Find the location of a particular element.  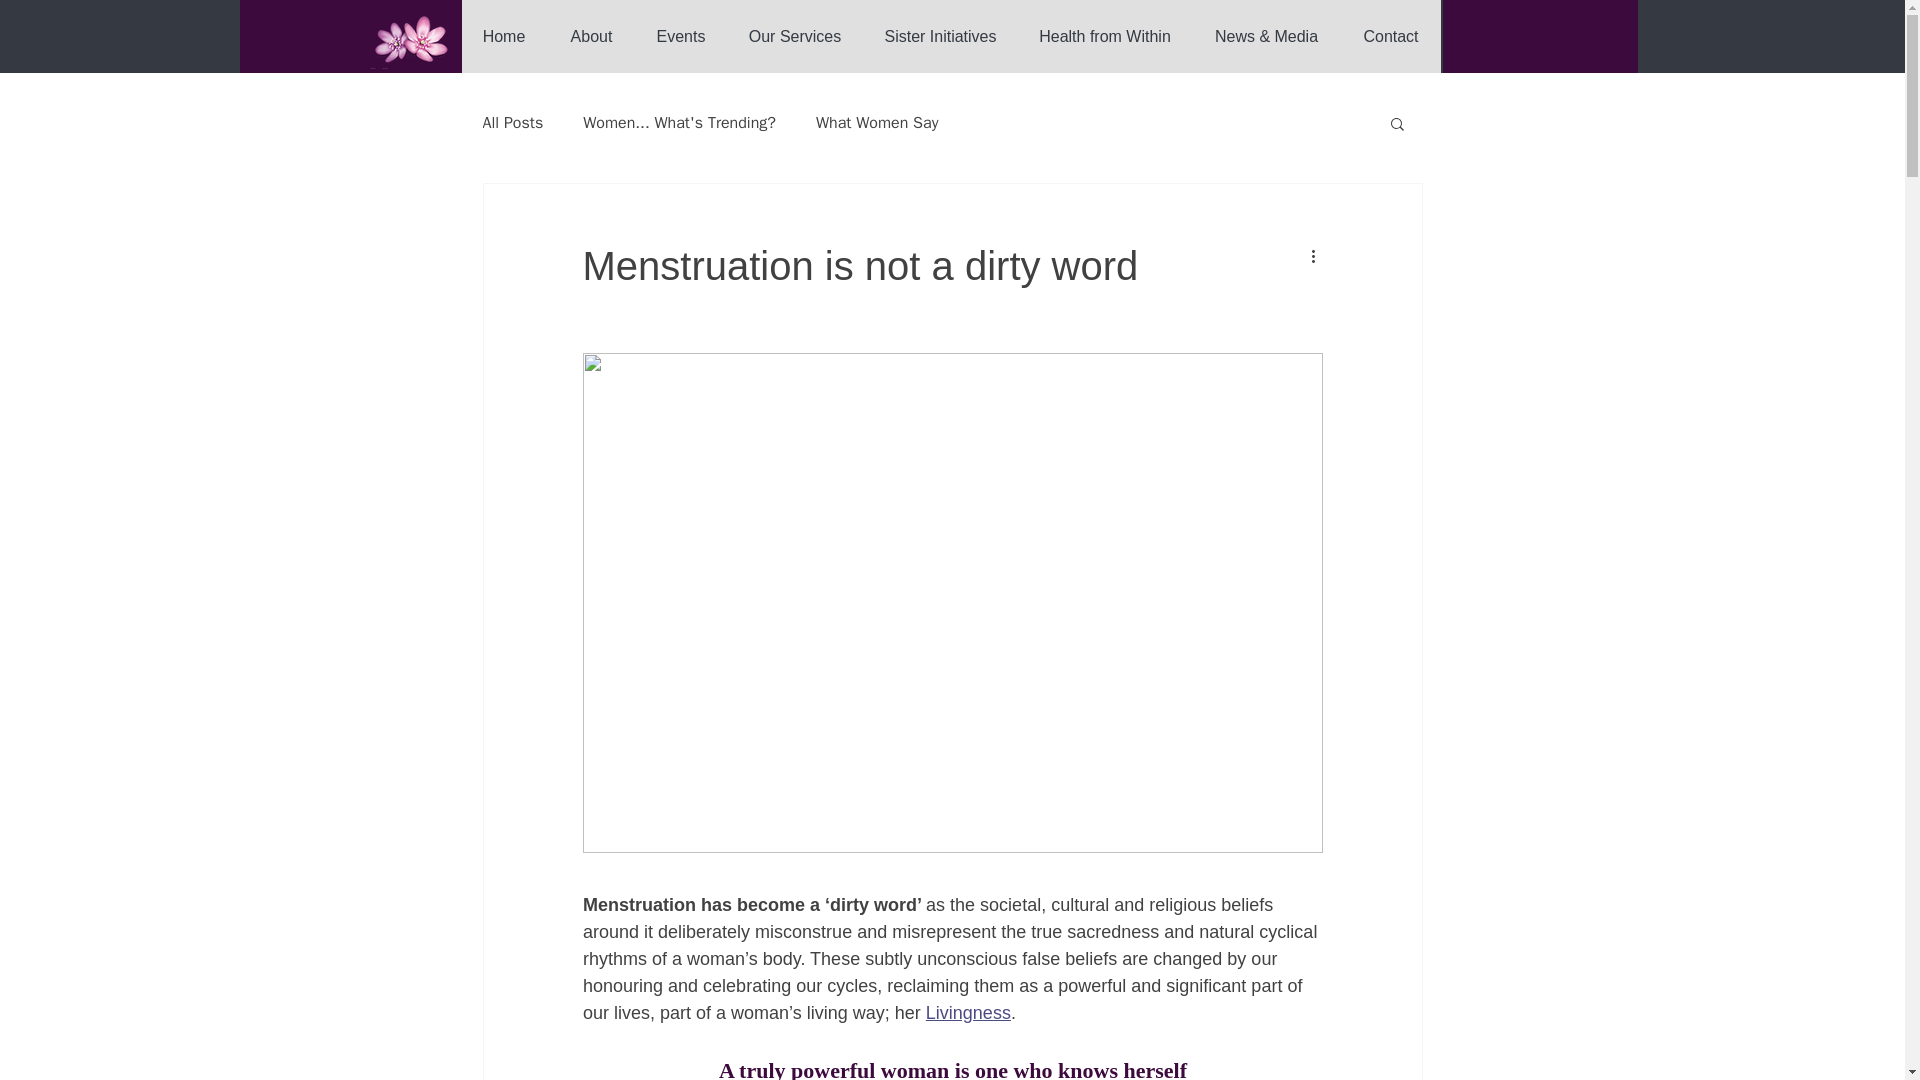

Health from Within is located at coordinates (1104, 36).